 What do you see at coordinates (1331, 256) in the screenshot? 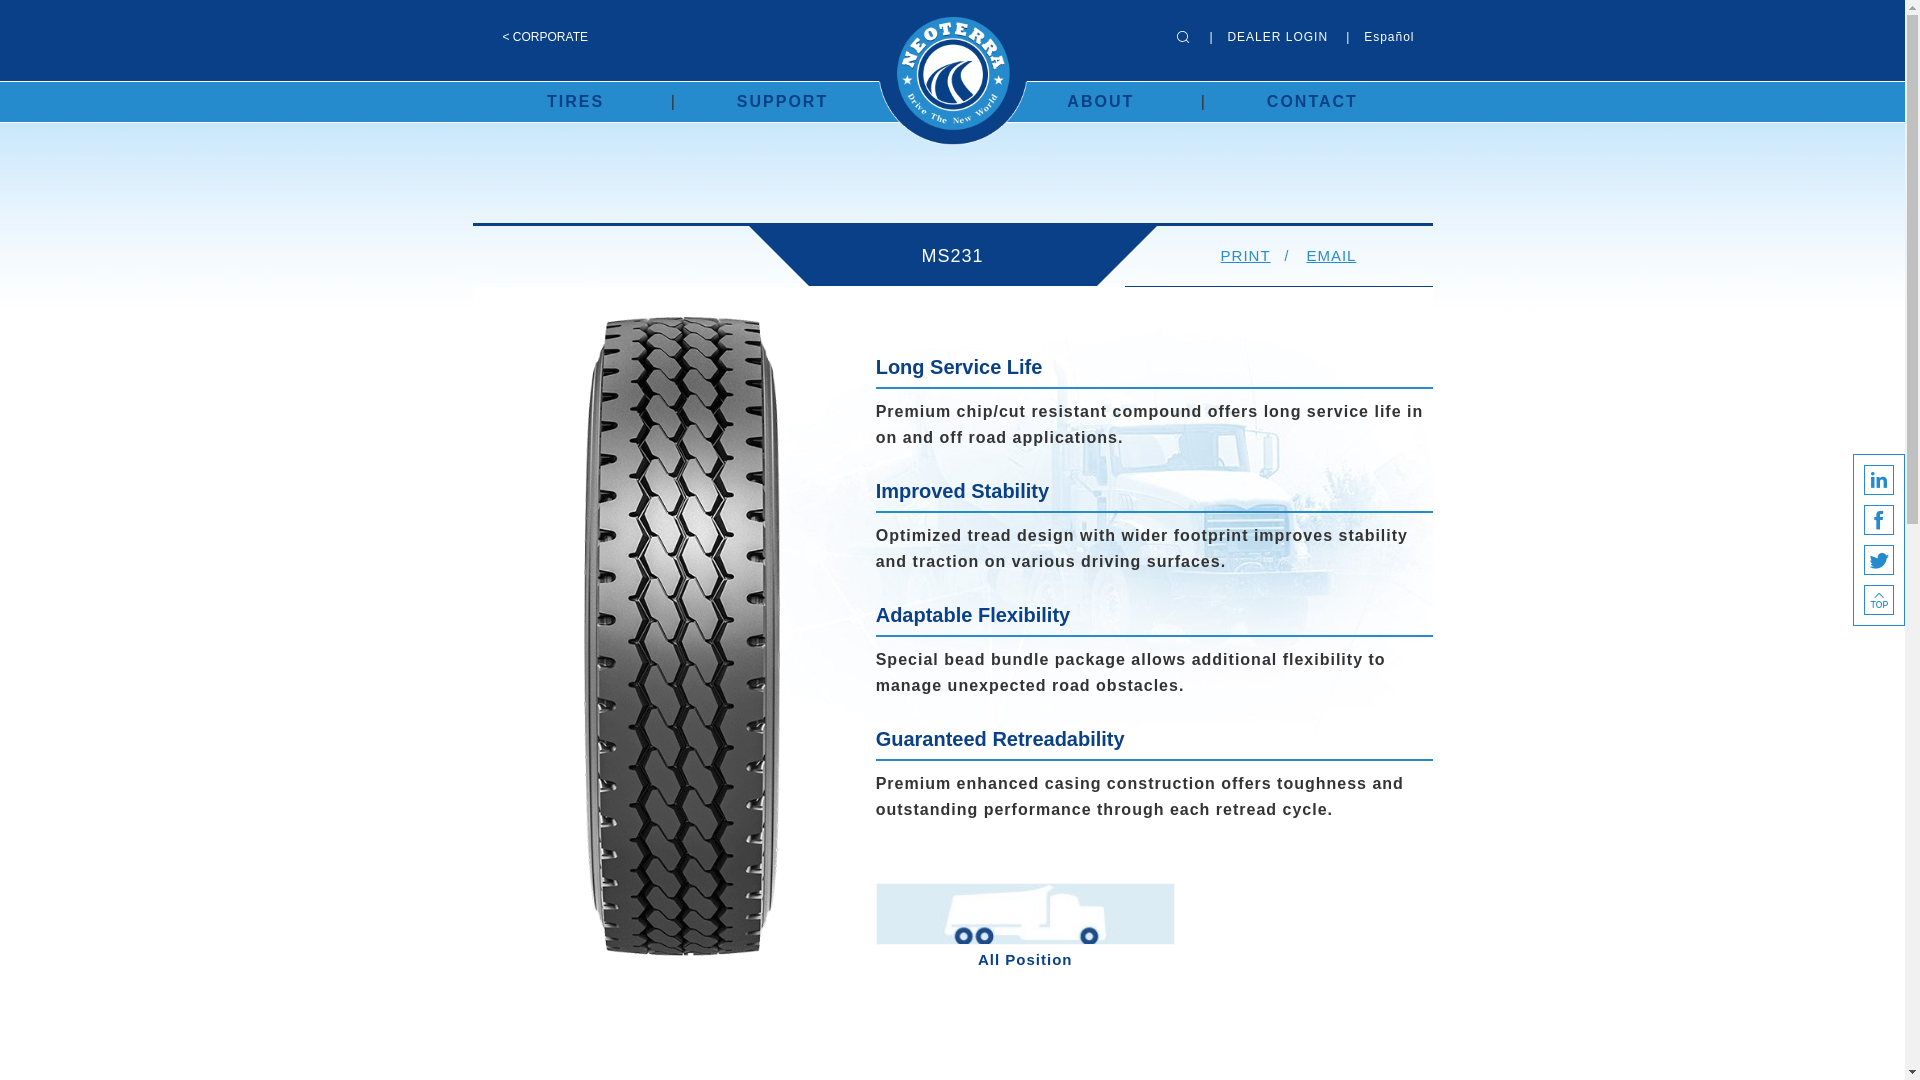
I see `EMAIL` at bounding box center [1331, 256].